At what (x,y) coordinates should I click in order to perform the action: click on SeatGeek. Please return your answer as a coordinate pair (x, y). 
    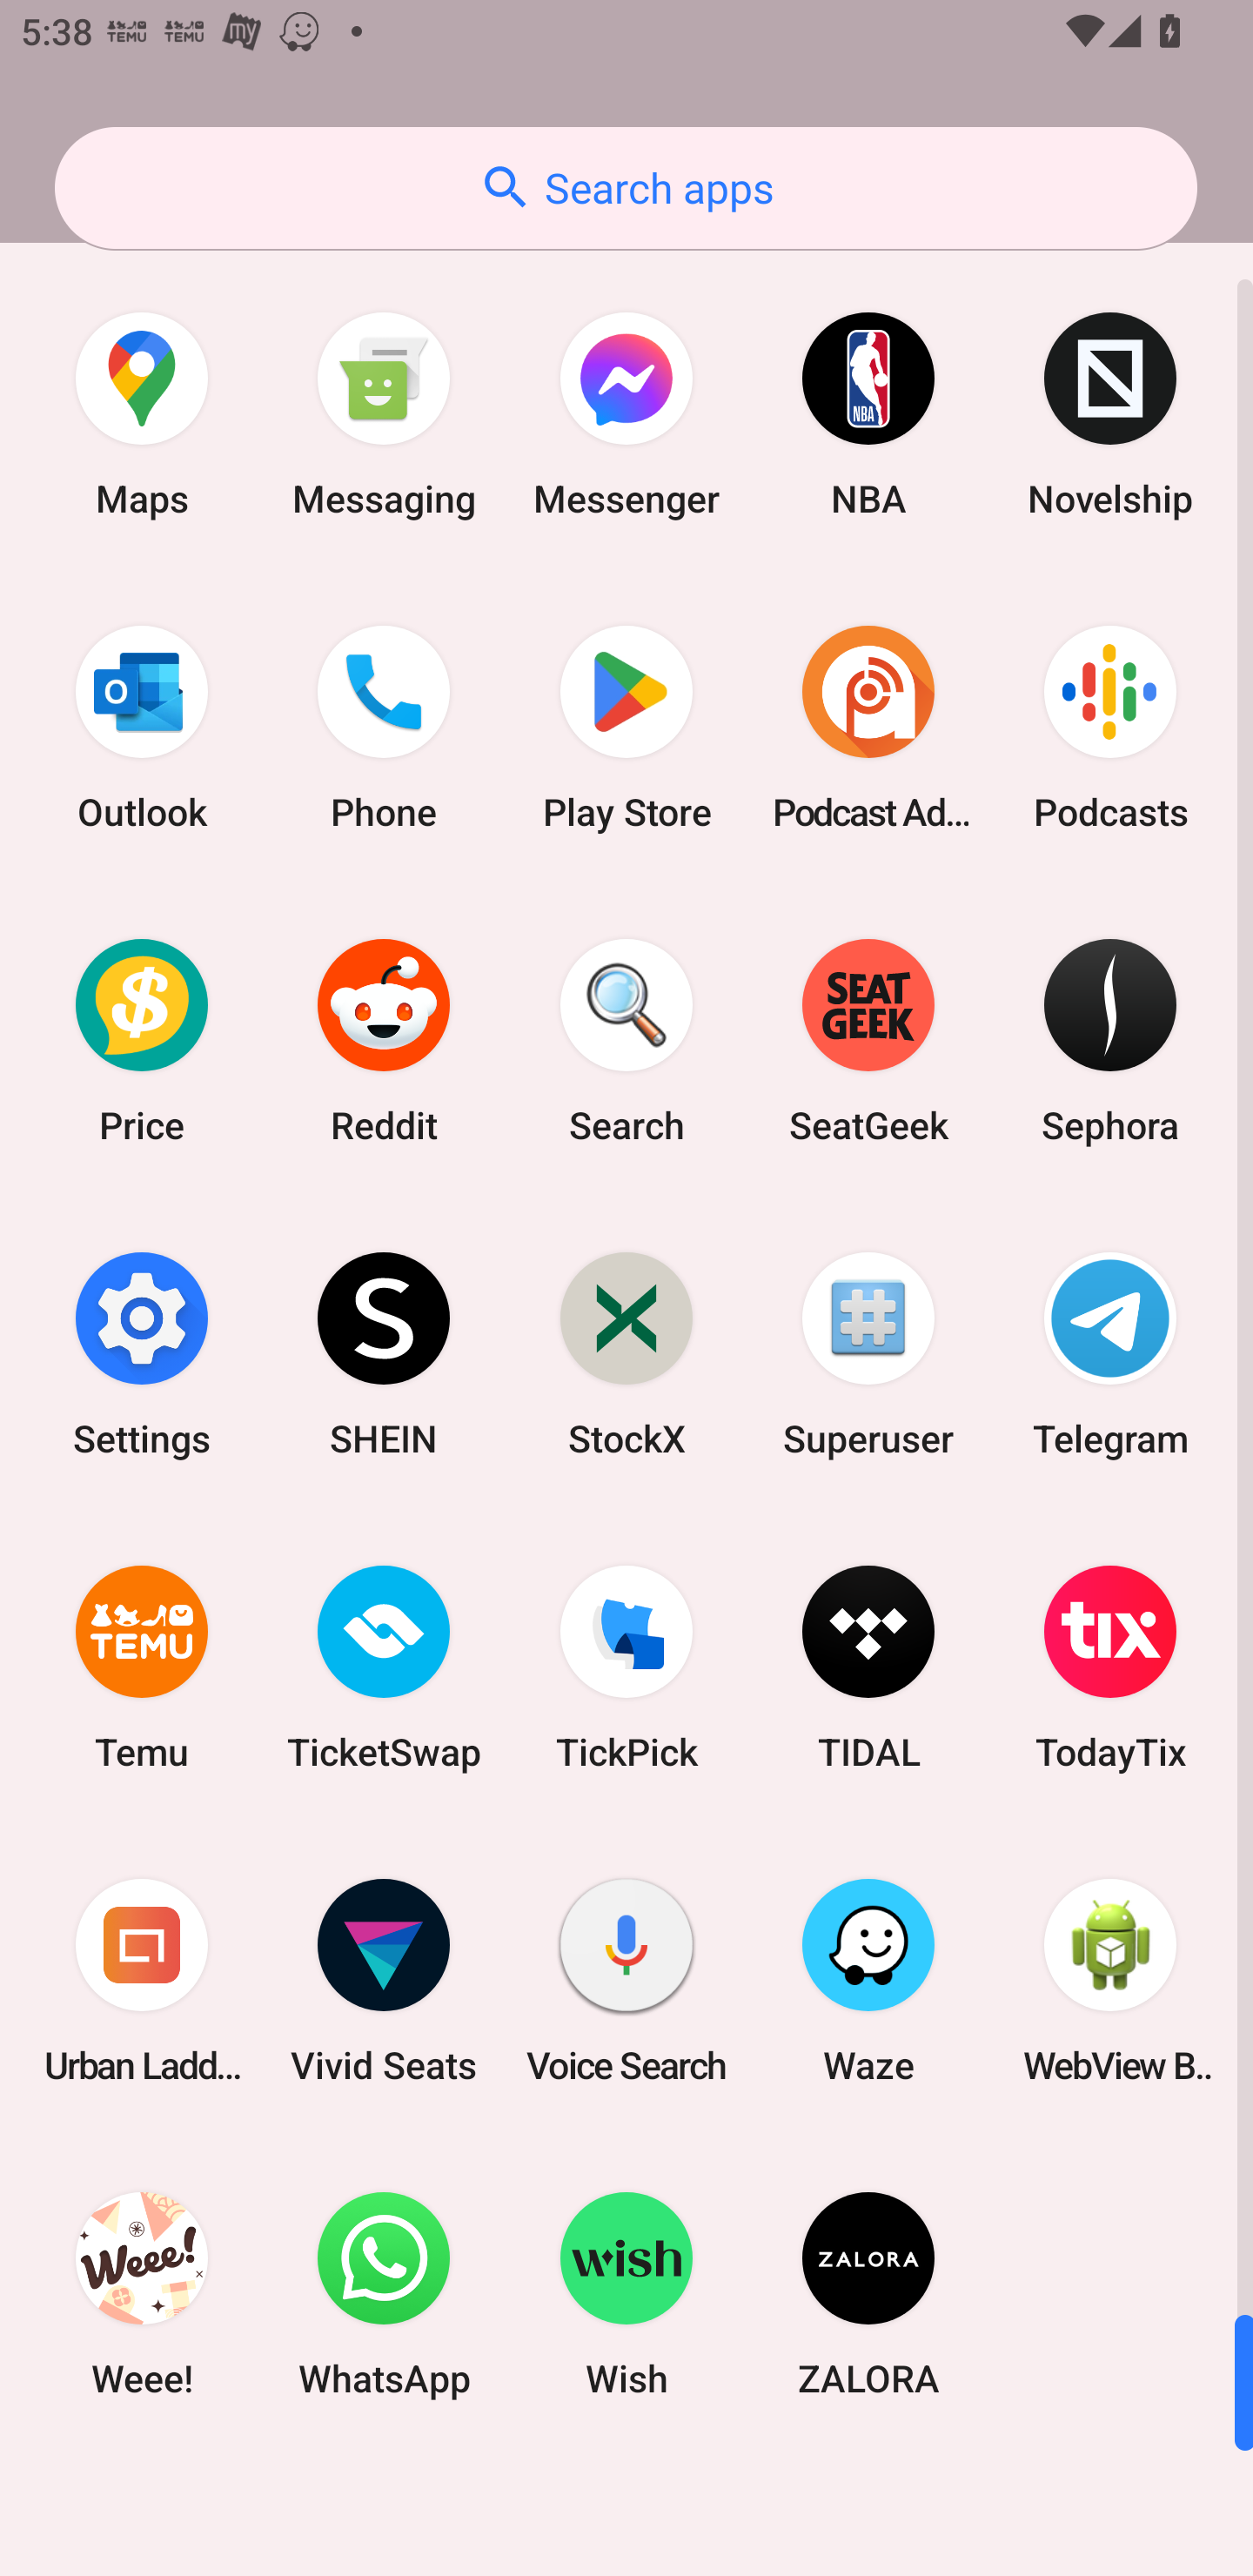
    Looking at the image, I should click on (868, 1041).